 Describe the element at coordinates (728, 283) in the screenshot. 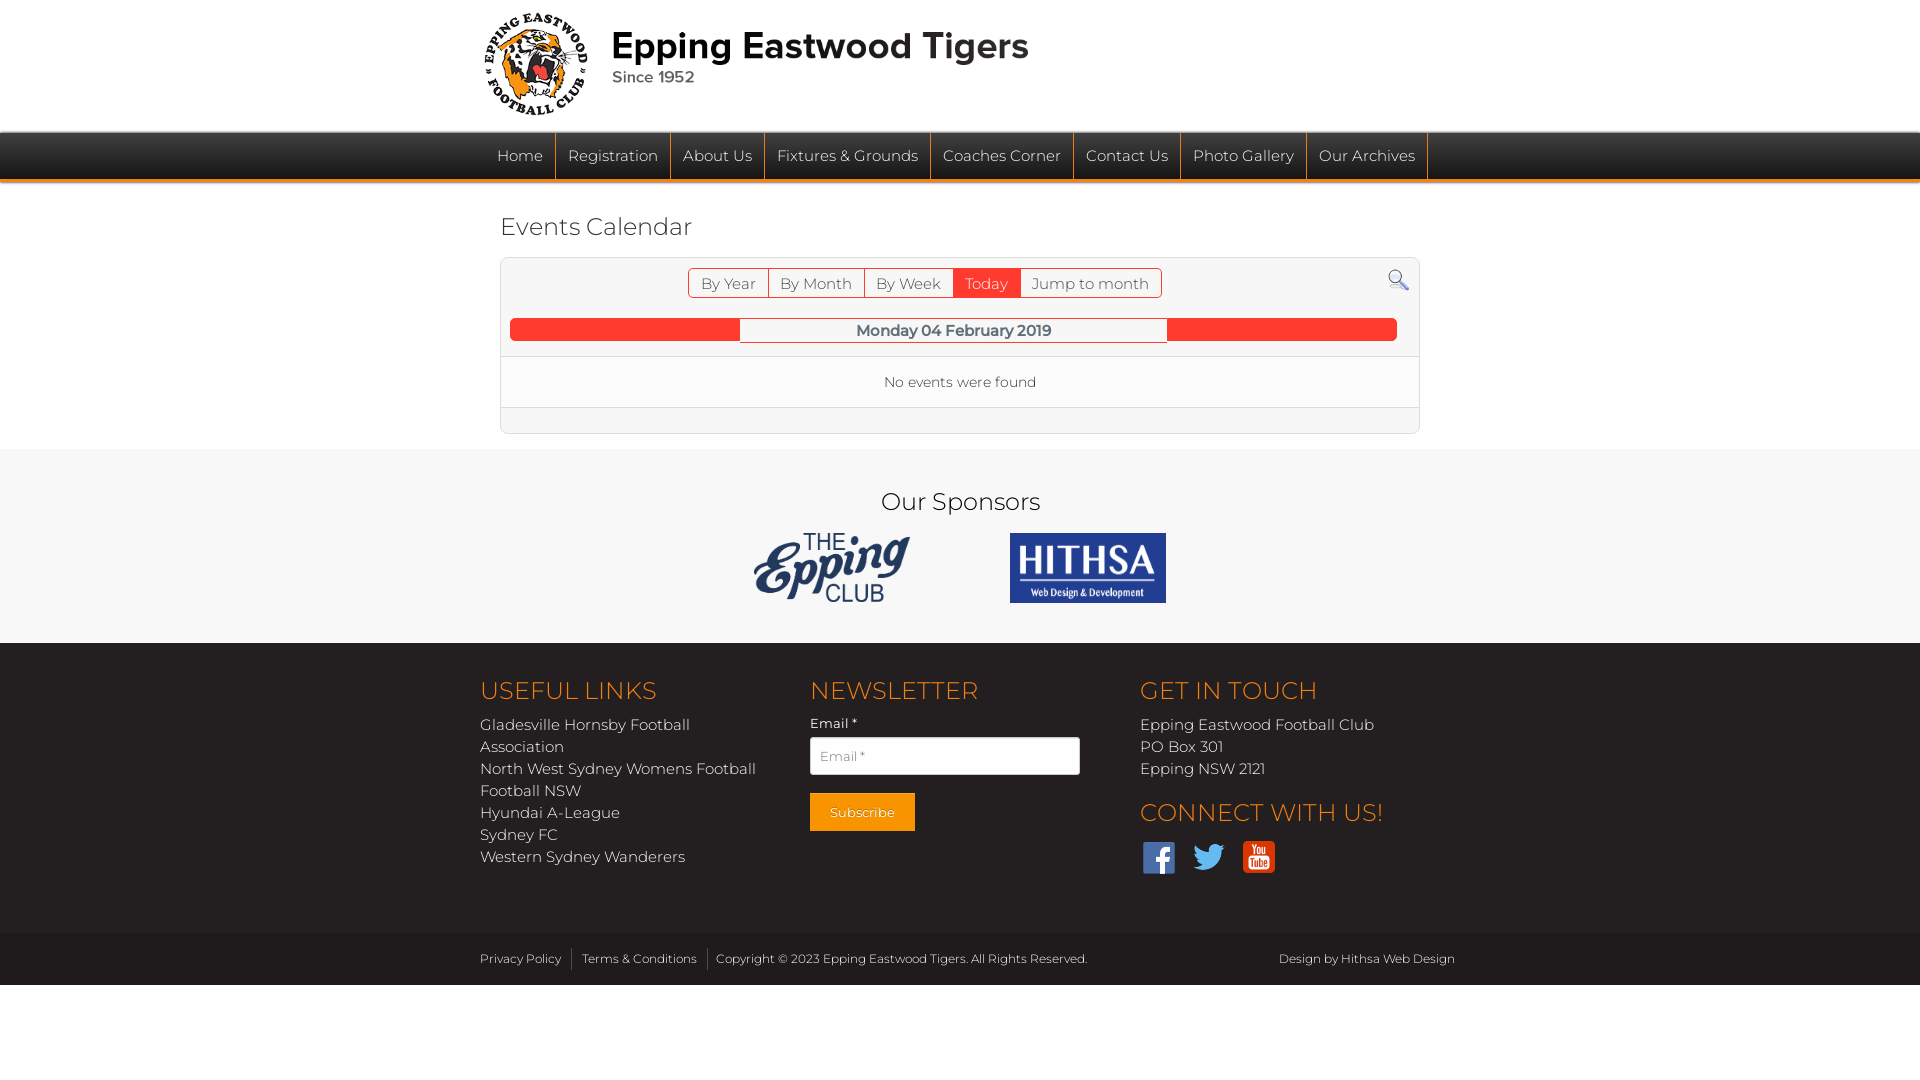

I see `By Year` at that location.